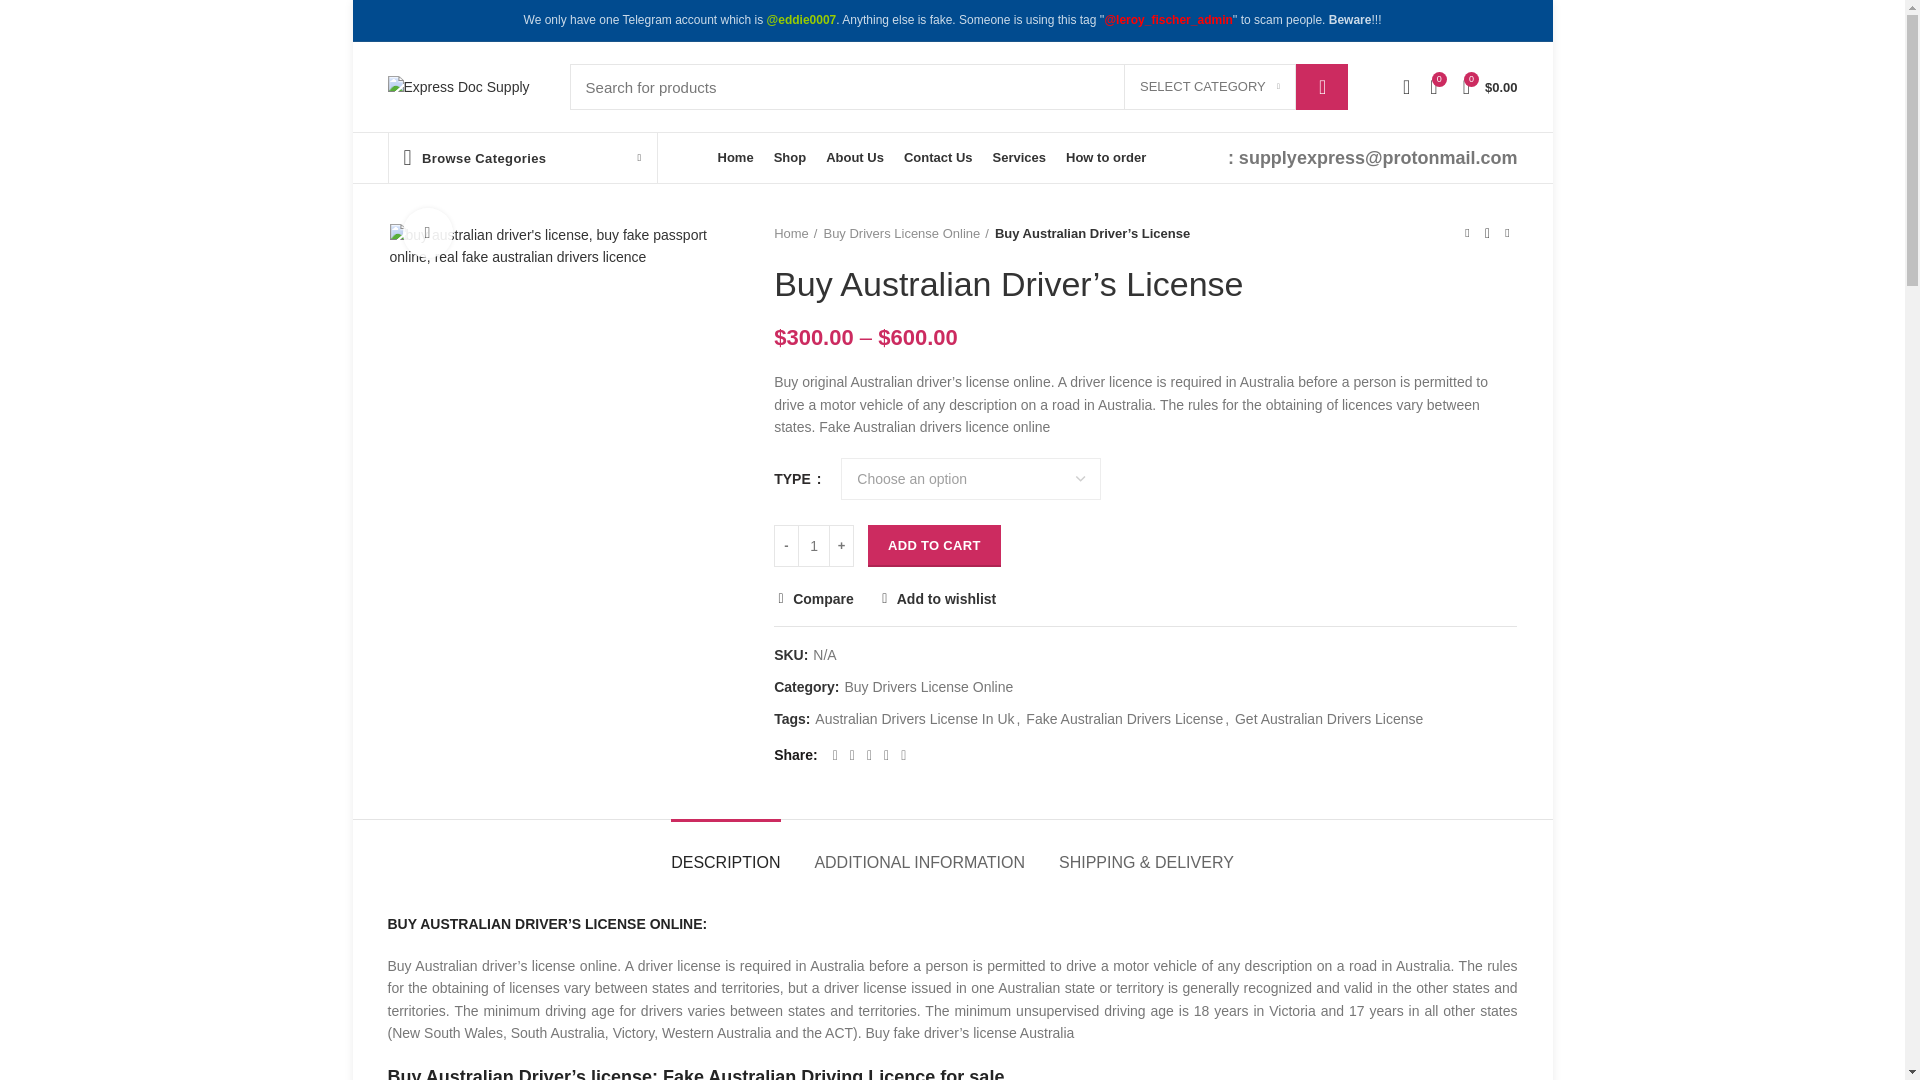  Describe the element at coordinates (1020, 158) in the screenshot. I see `Services` at that location.